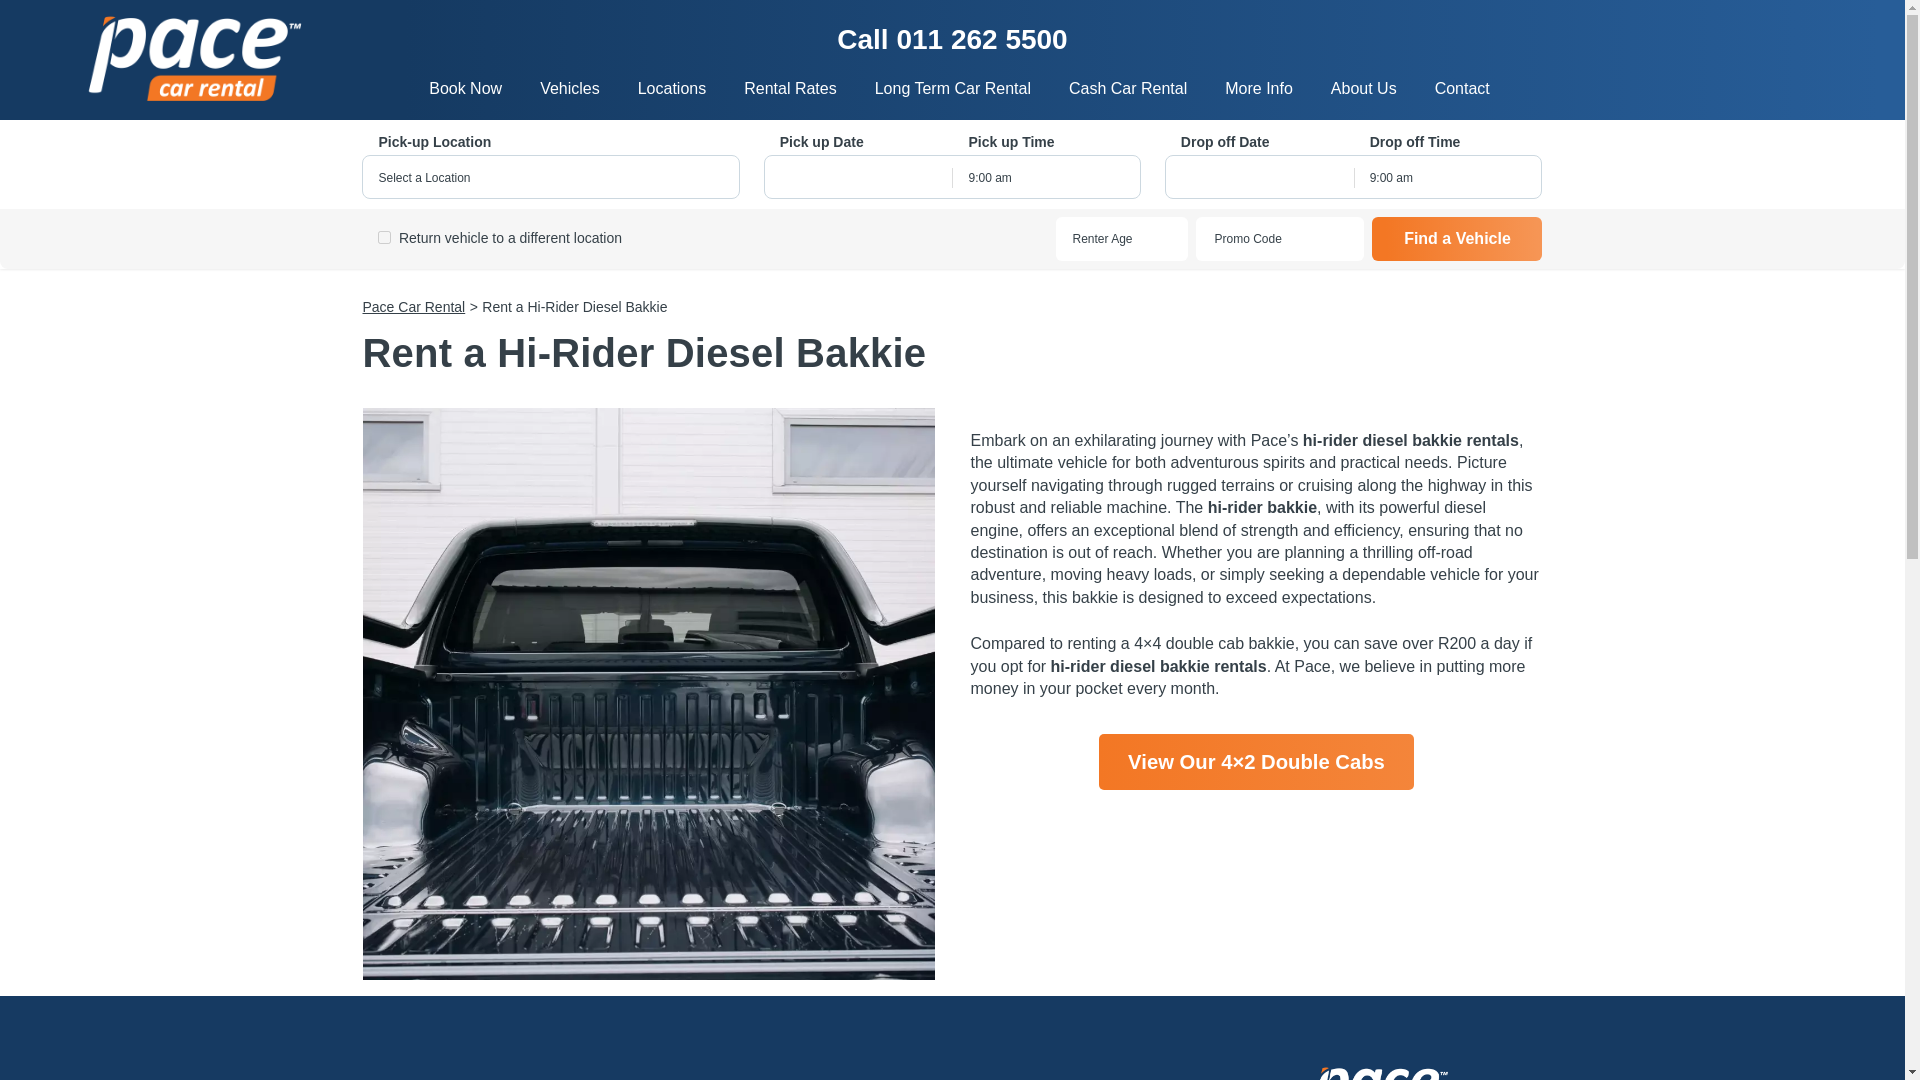 The image size is (1920, 1080). Describe the element at coordinates (952, 88) in the screenshot. I see `Long Term Car Rental` at that location.